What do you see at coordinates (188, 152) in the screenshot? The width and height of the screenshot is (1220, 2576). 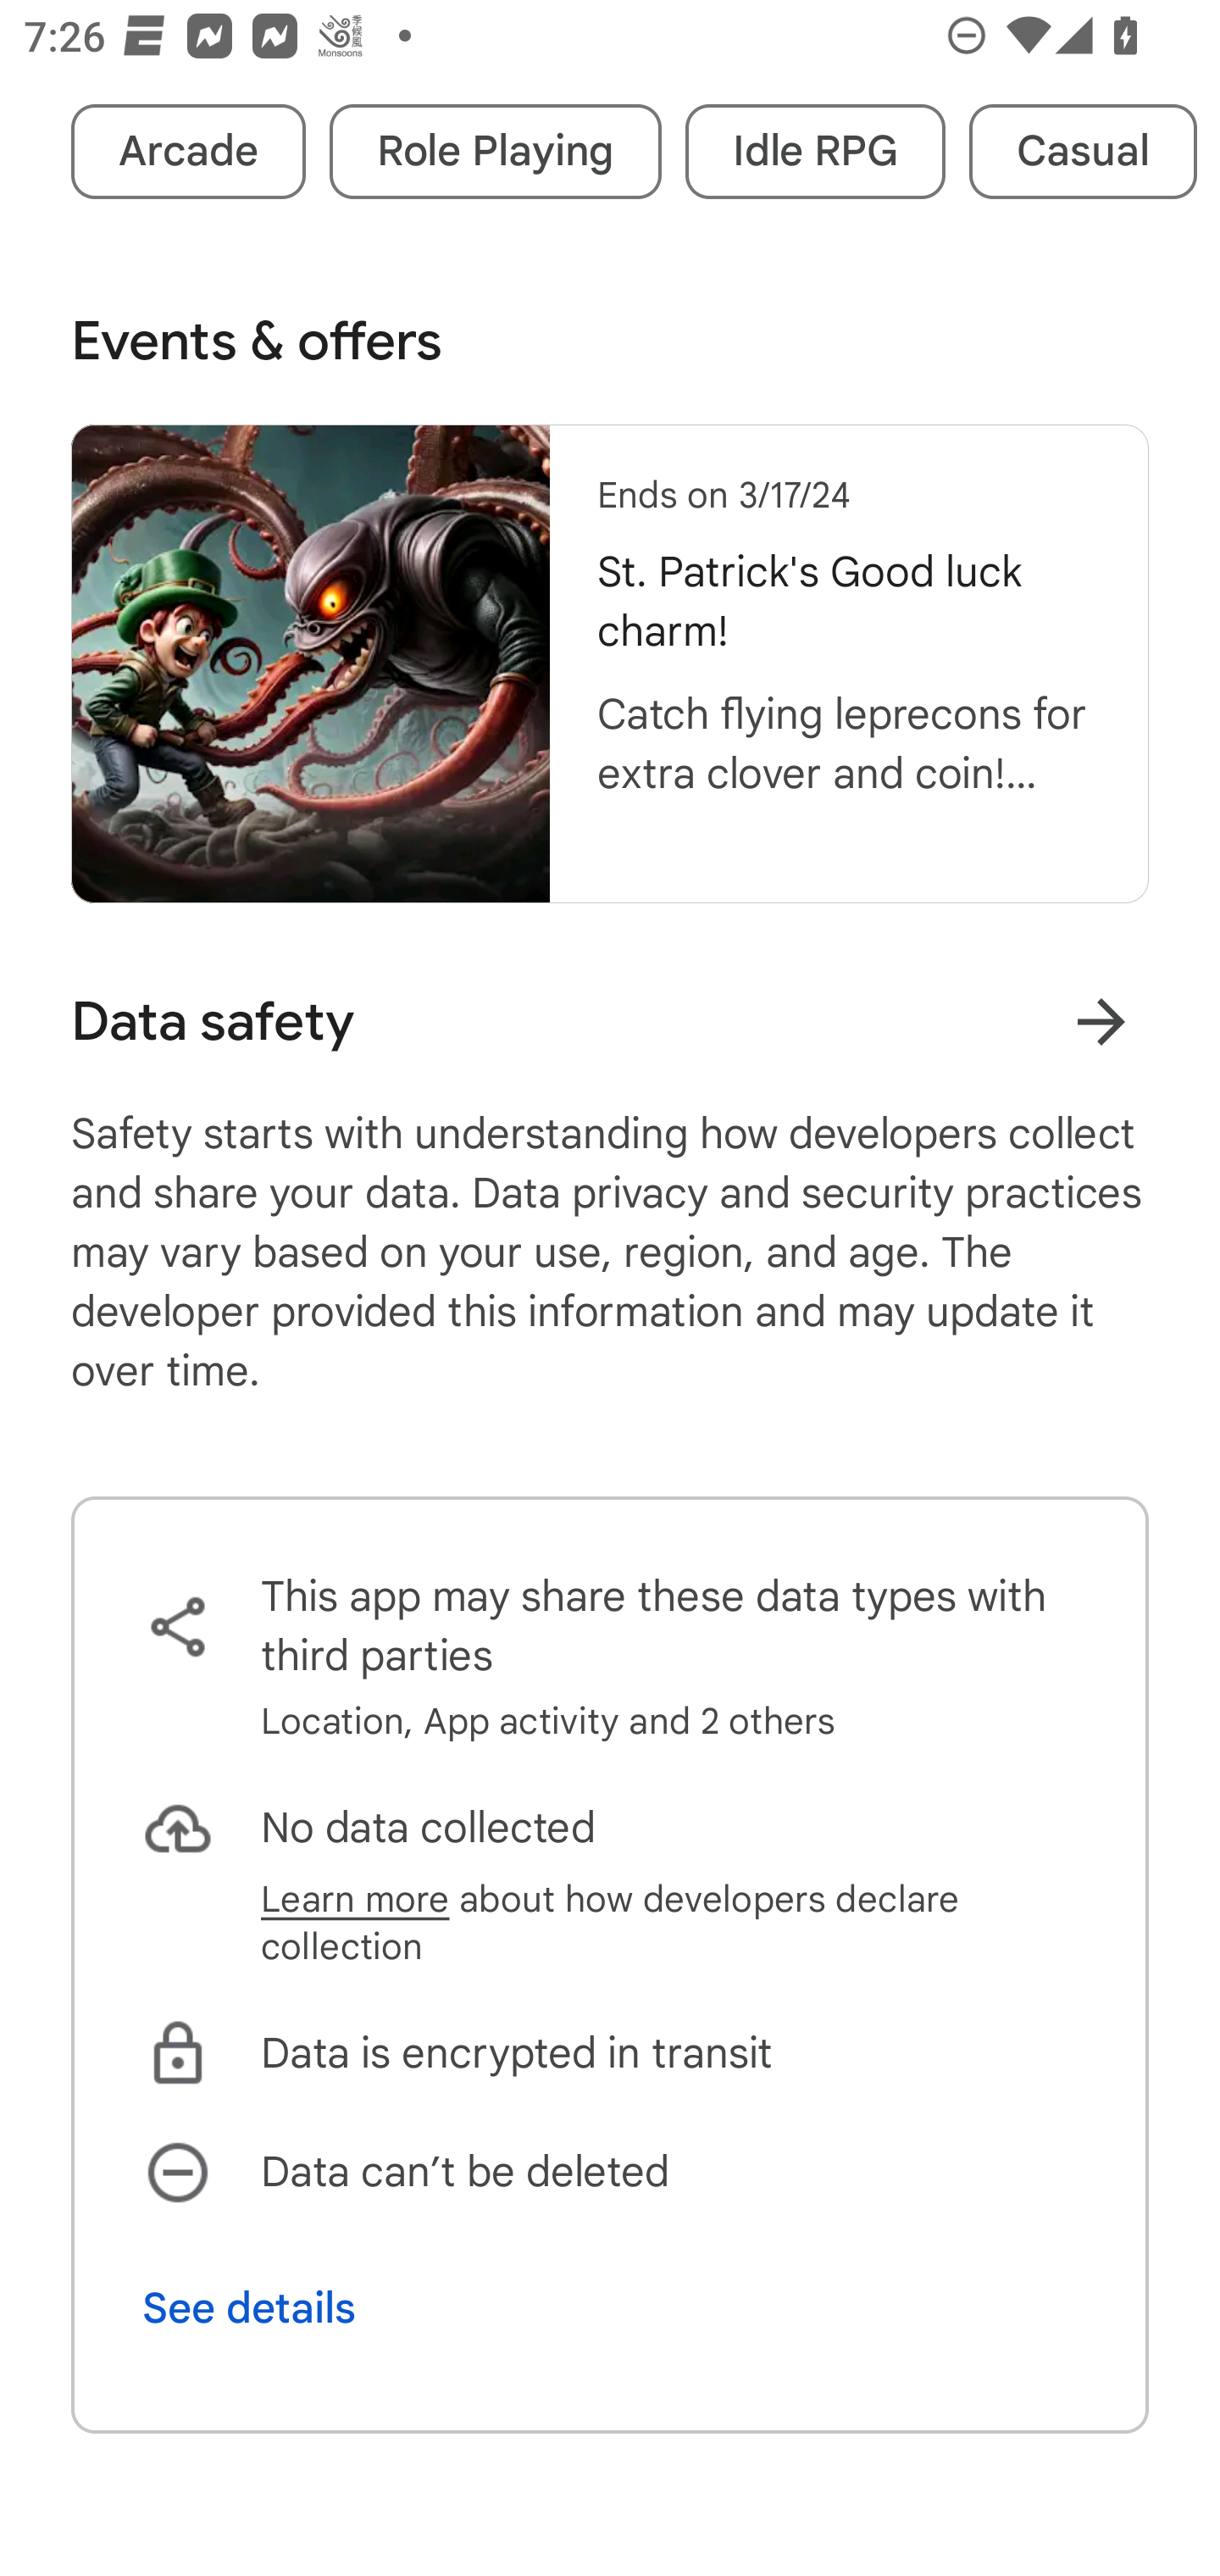 I see `Arcade tag` at bounding box center [188, 152].